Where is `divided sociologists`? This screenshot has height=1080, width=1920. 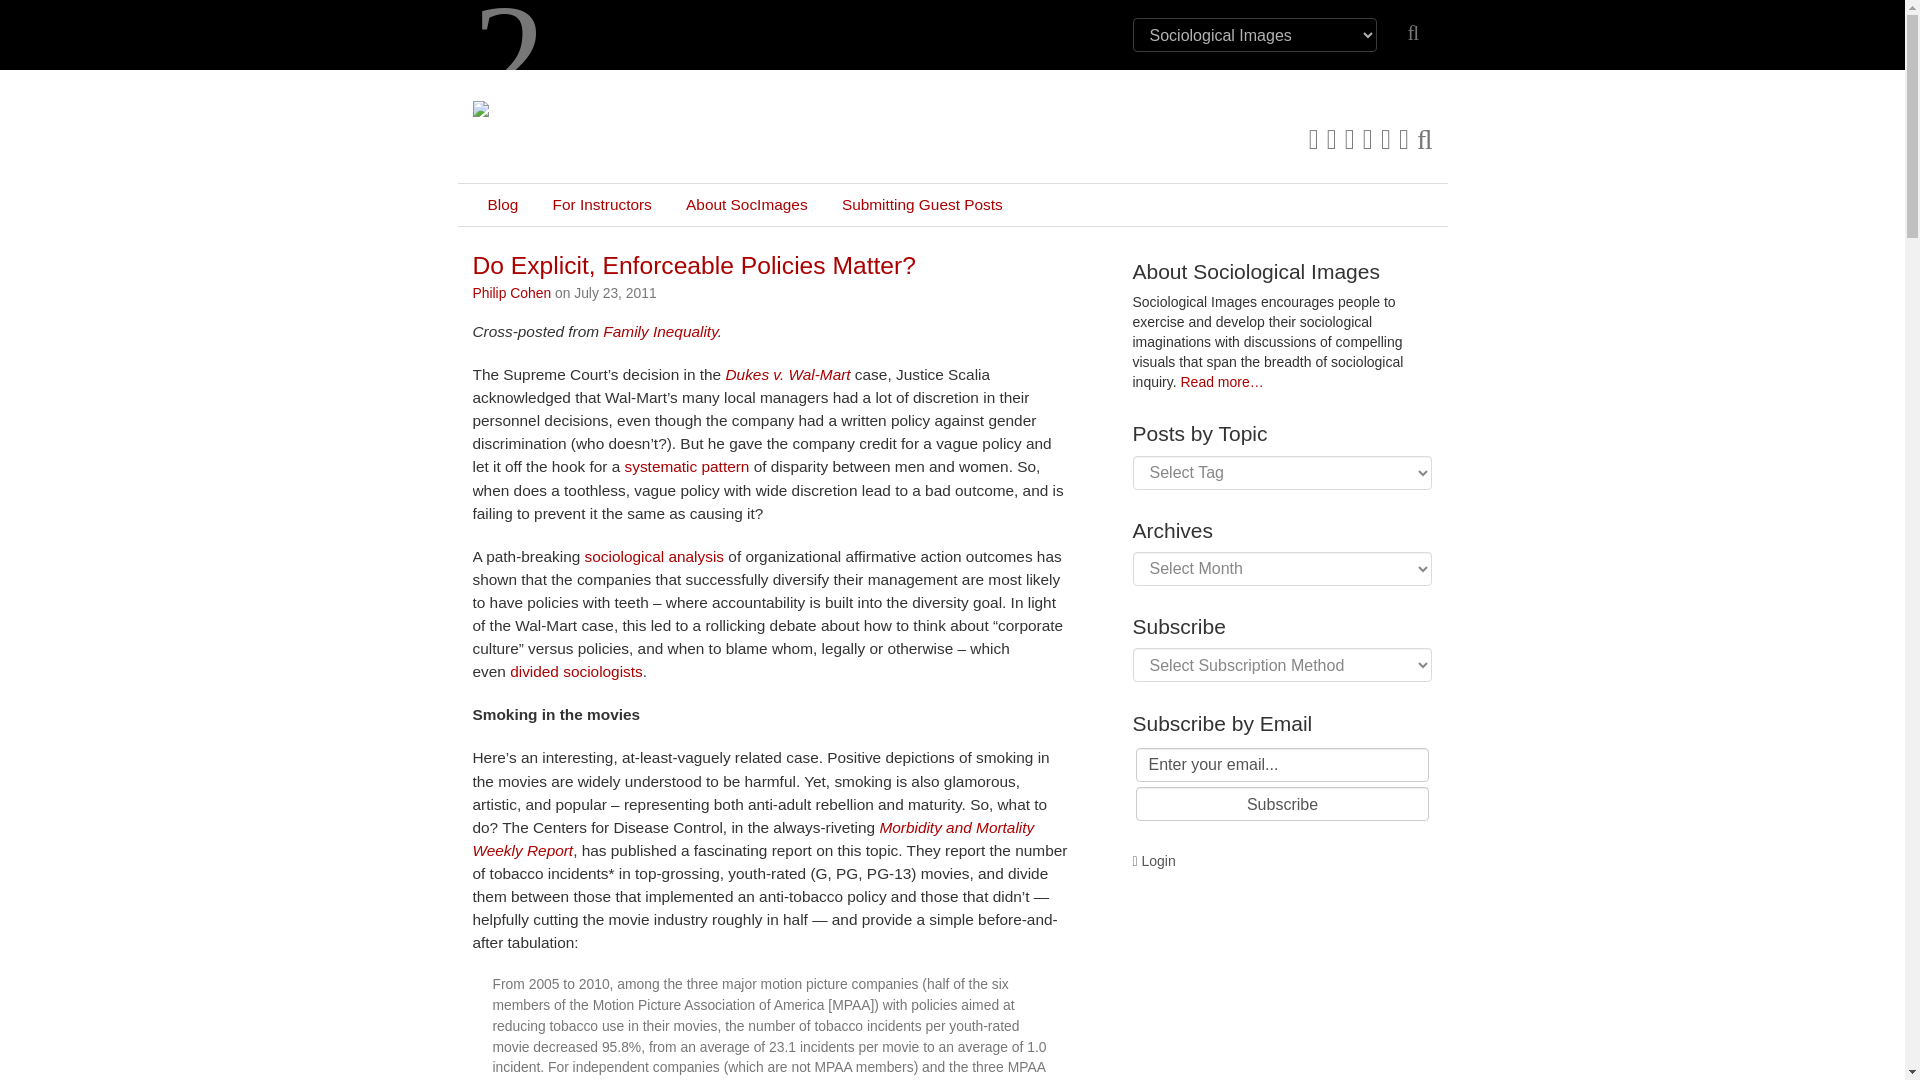 divided sociologists is located at coordinates (576, 672).